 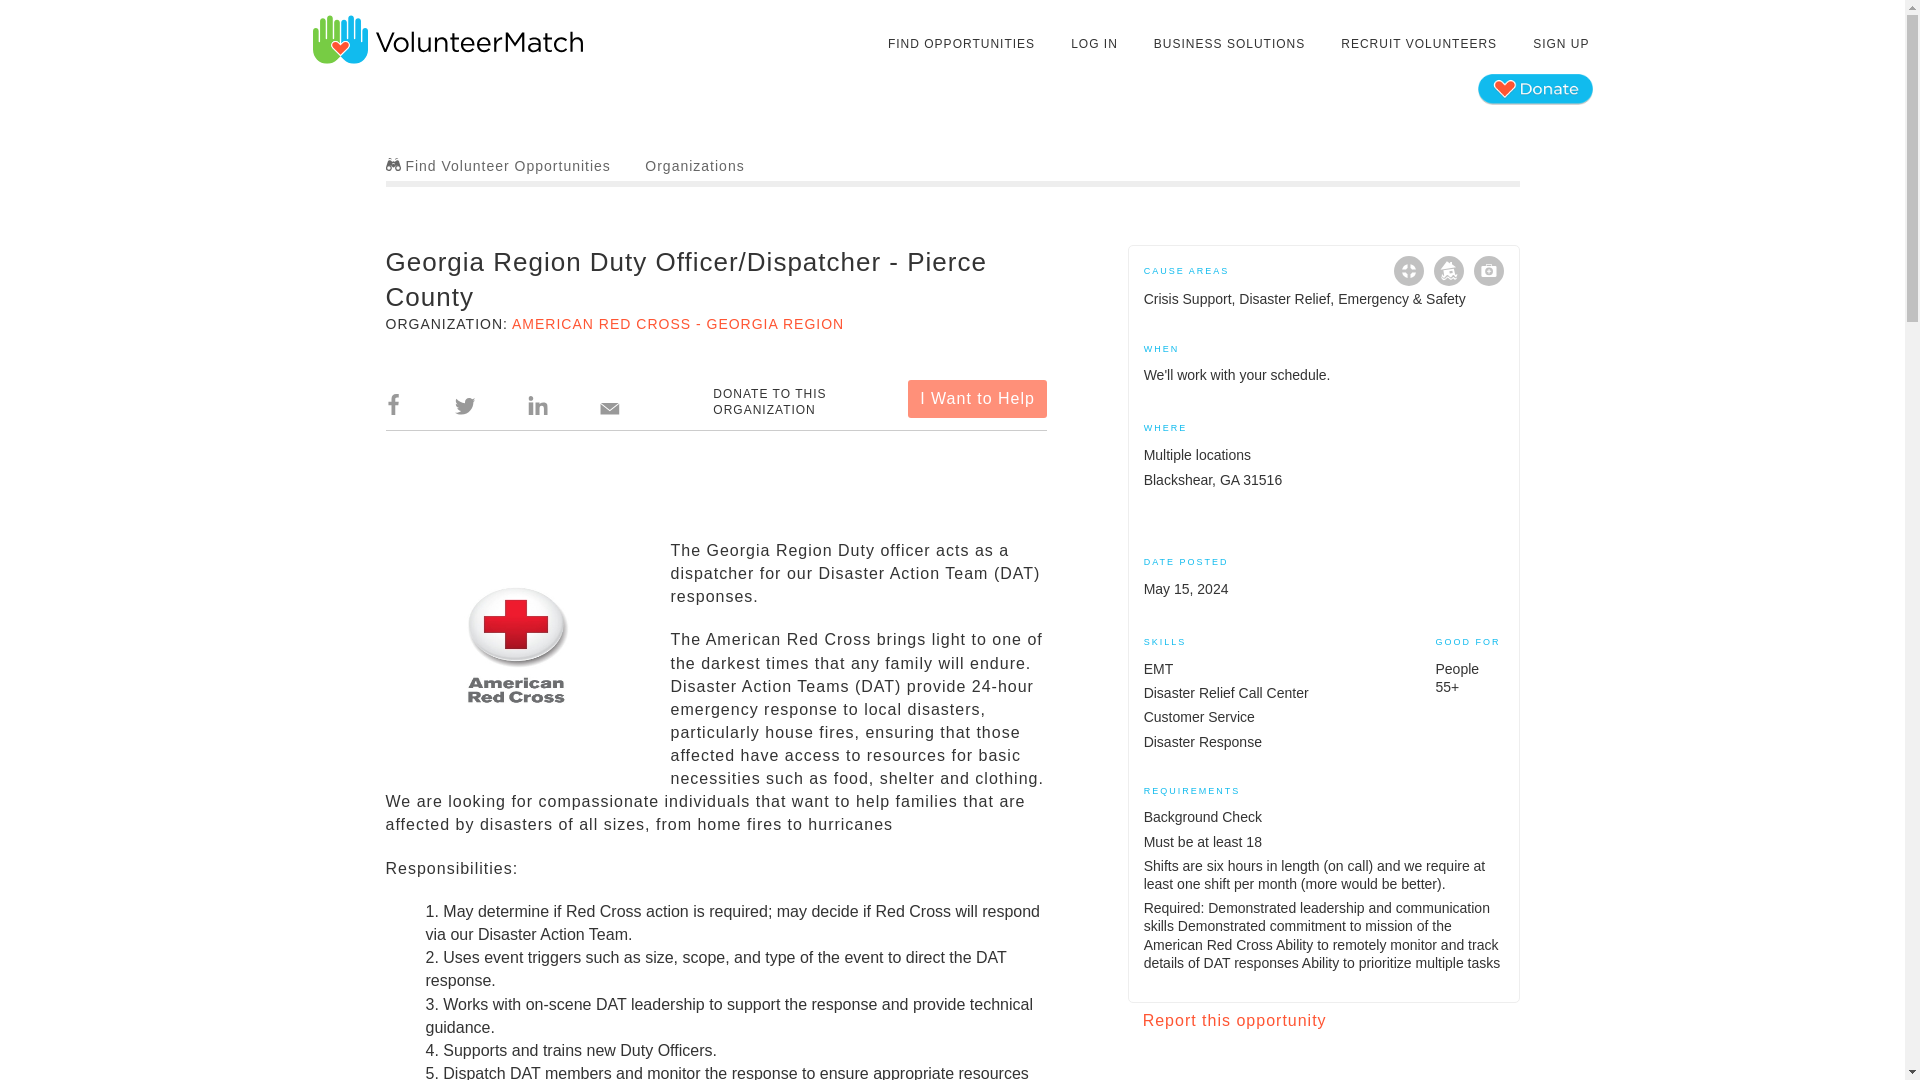 What do you see at coordinates (977, 398) in the screenshot?
I see `I Want to Help` at bounding box center [977, 398].